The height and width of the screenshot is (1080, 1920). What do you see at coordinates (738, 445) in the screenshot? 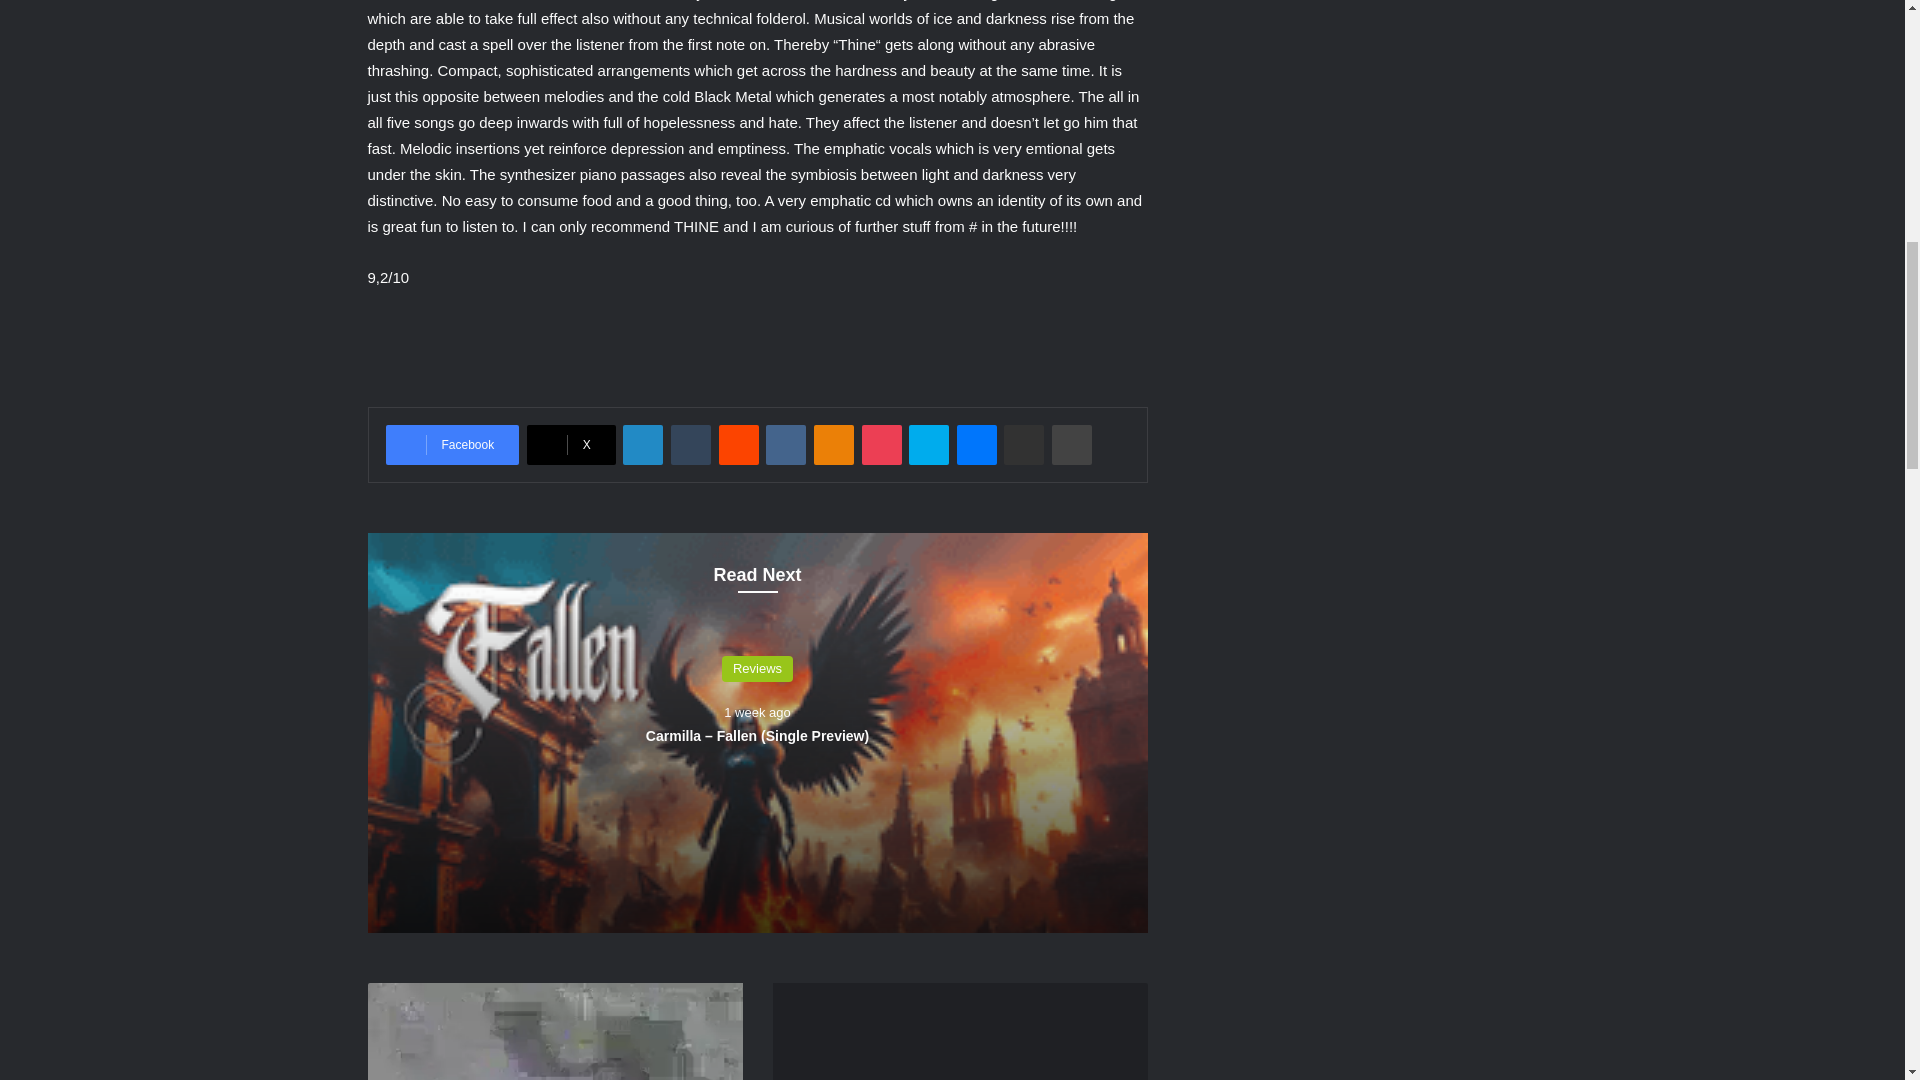
I see `Reddit` at bounding box center [738, 445].